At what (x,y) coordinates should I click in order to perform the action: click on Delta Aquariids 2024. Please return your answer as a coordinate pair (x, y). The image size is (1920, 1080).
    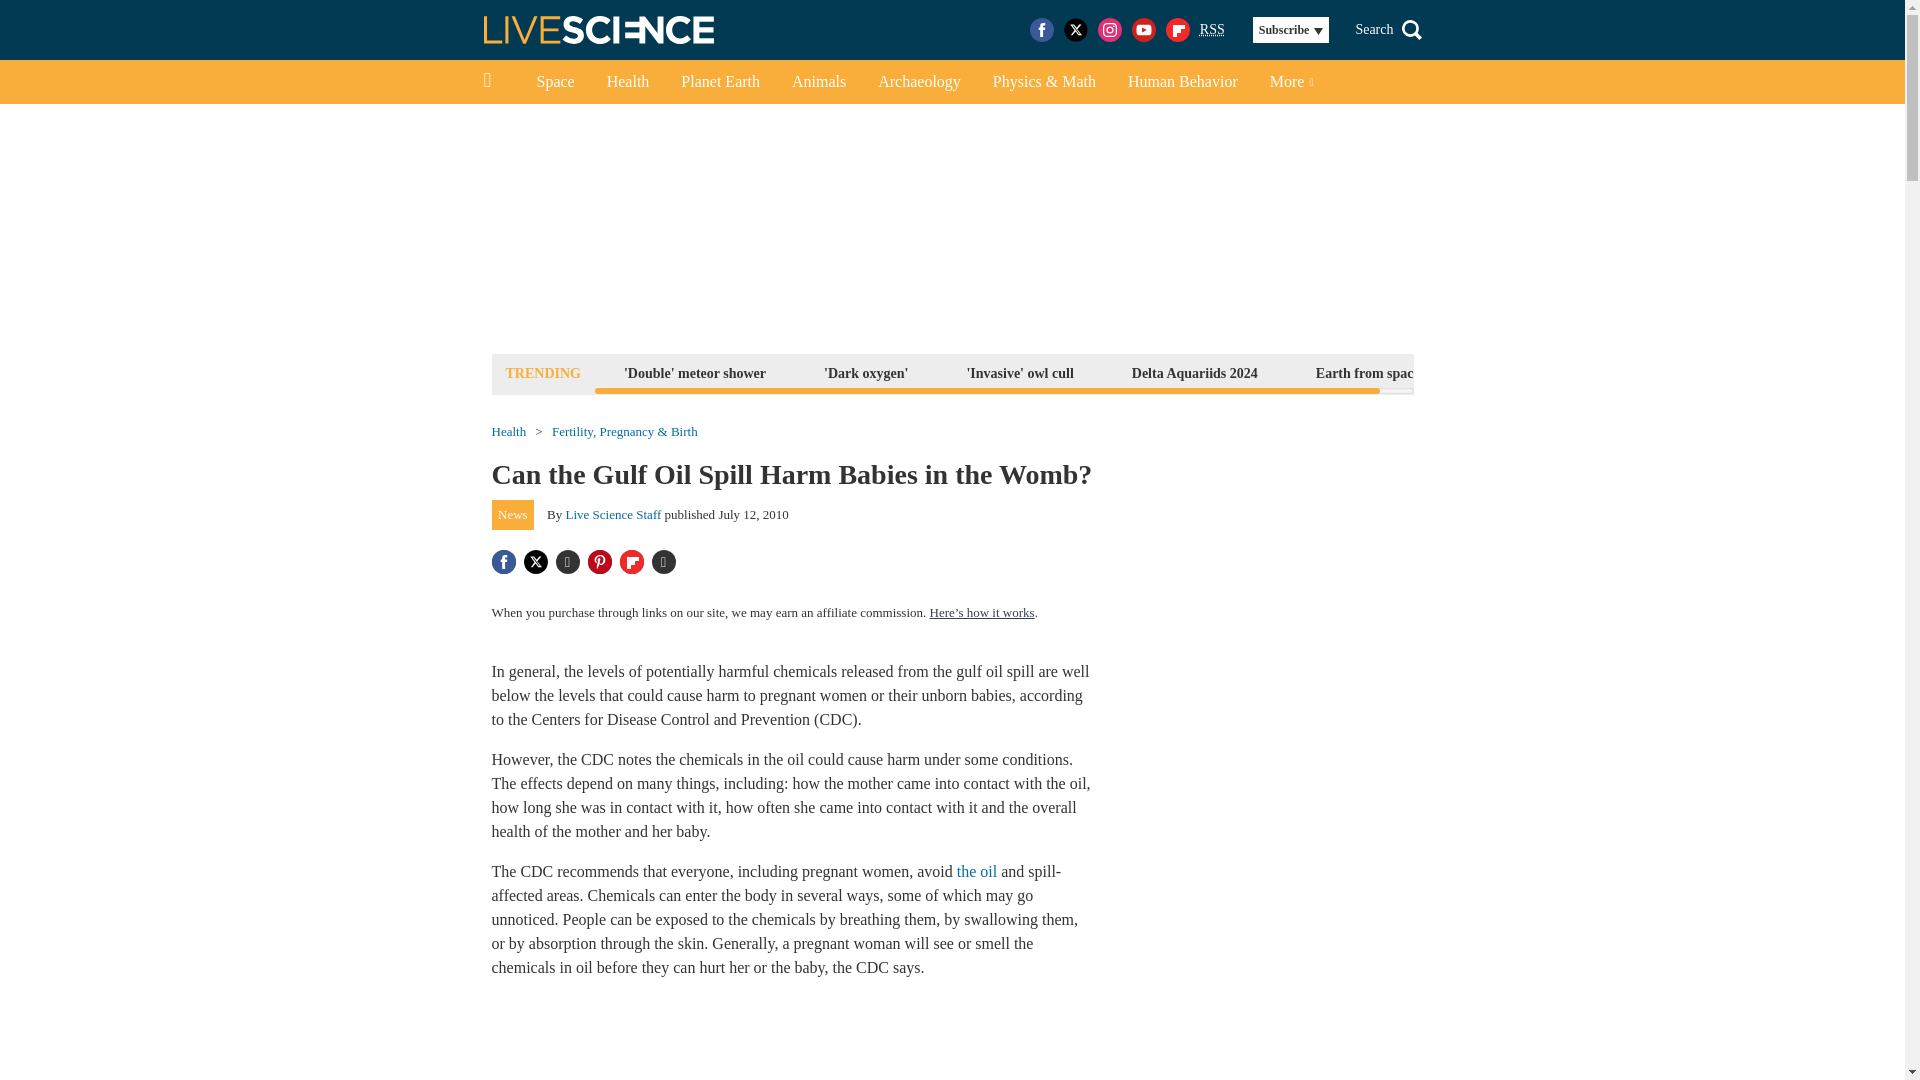
    Looking at the image, I should click on (1195, 372).